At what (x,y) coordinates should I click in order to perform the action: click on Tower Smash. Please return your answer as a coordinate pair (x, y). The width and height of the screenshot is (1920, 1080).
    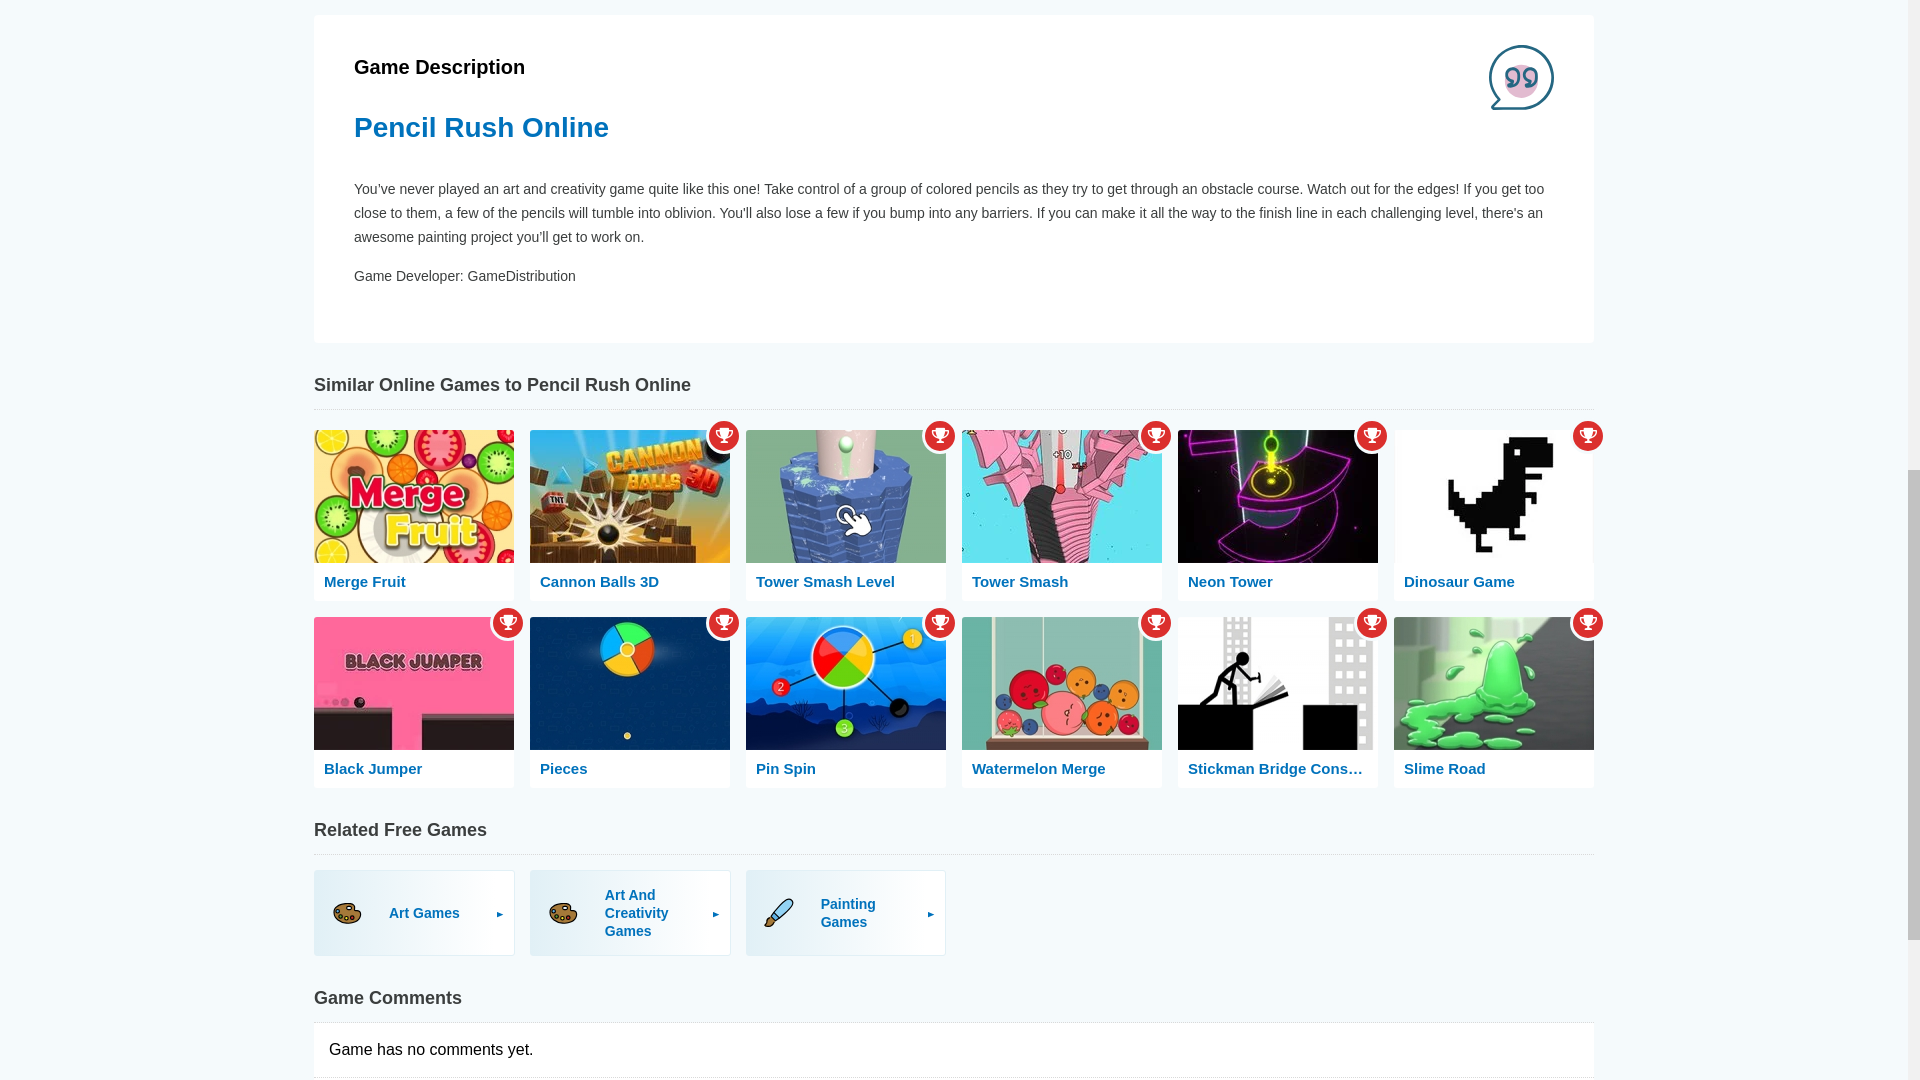
    Looking at the image, I should click on (1061, 514).